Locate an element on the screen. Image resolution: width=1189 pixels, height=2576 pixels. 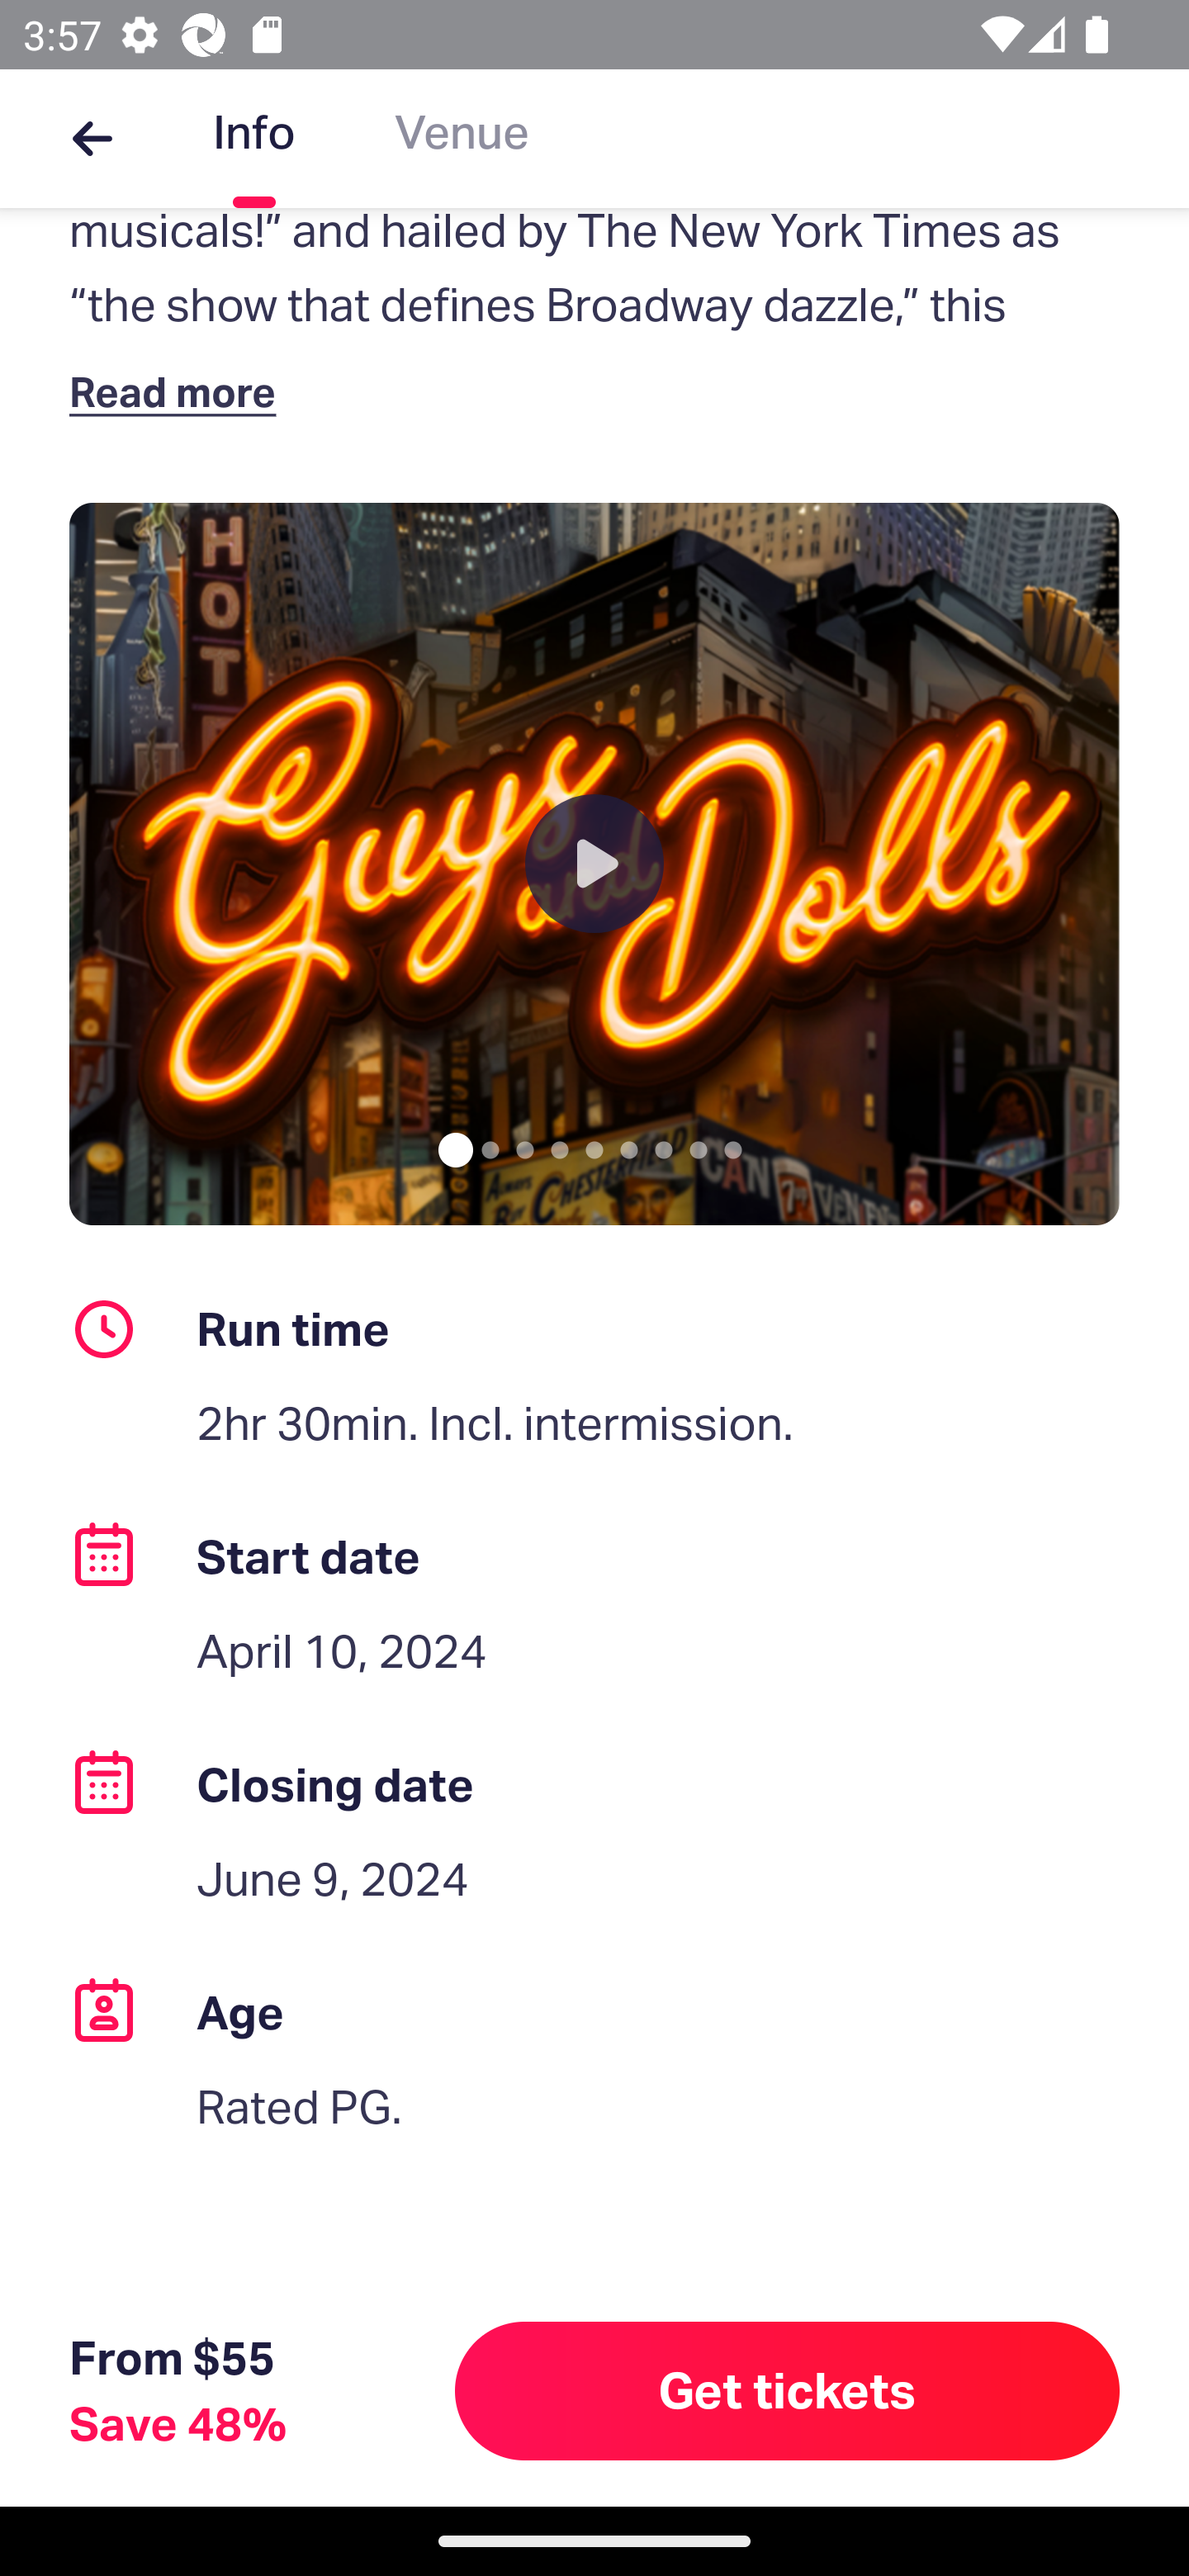
Venue is located at coordinates (462, 139).